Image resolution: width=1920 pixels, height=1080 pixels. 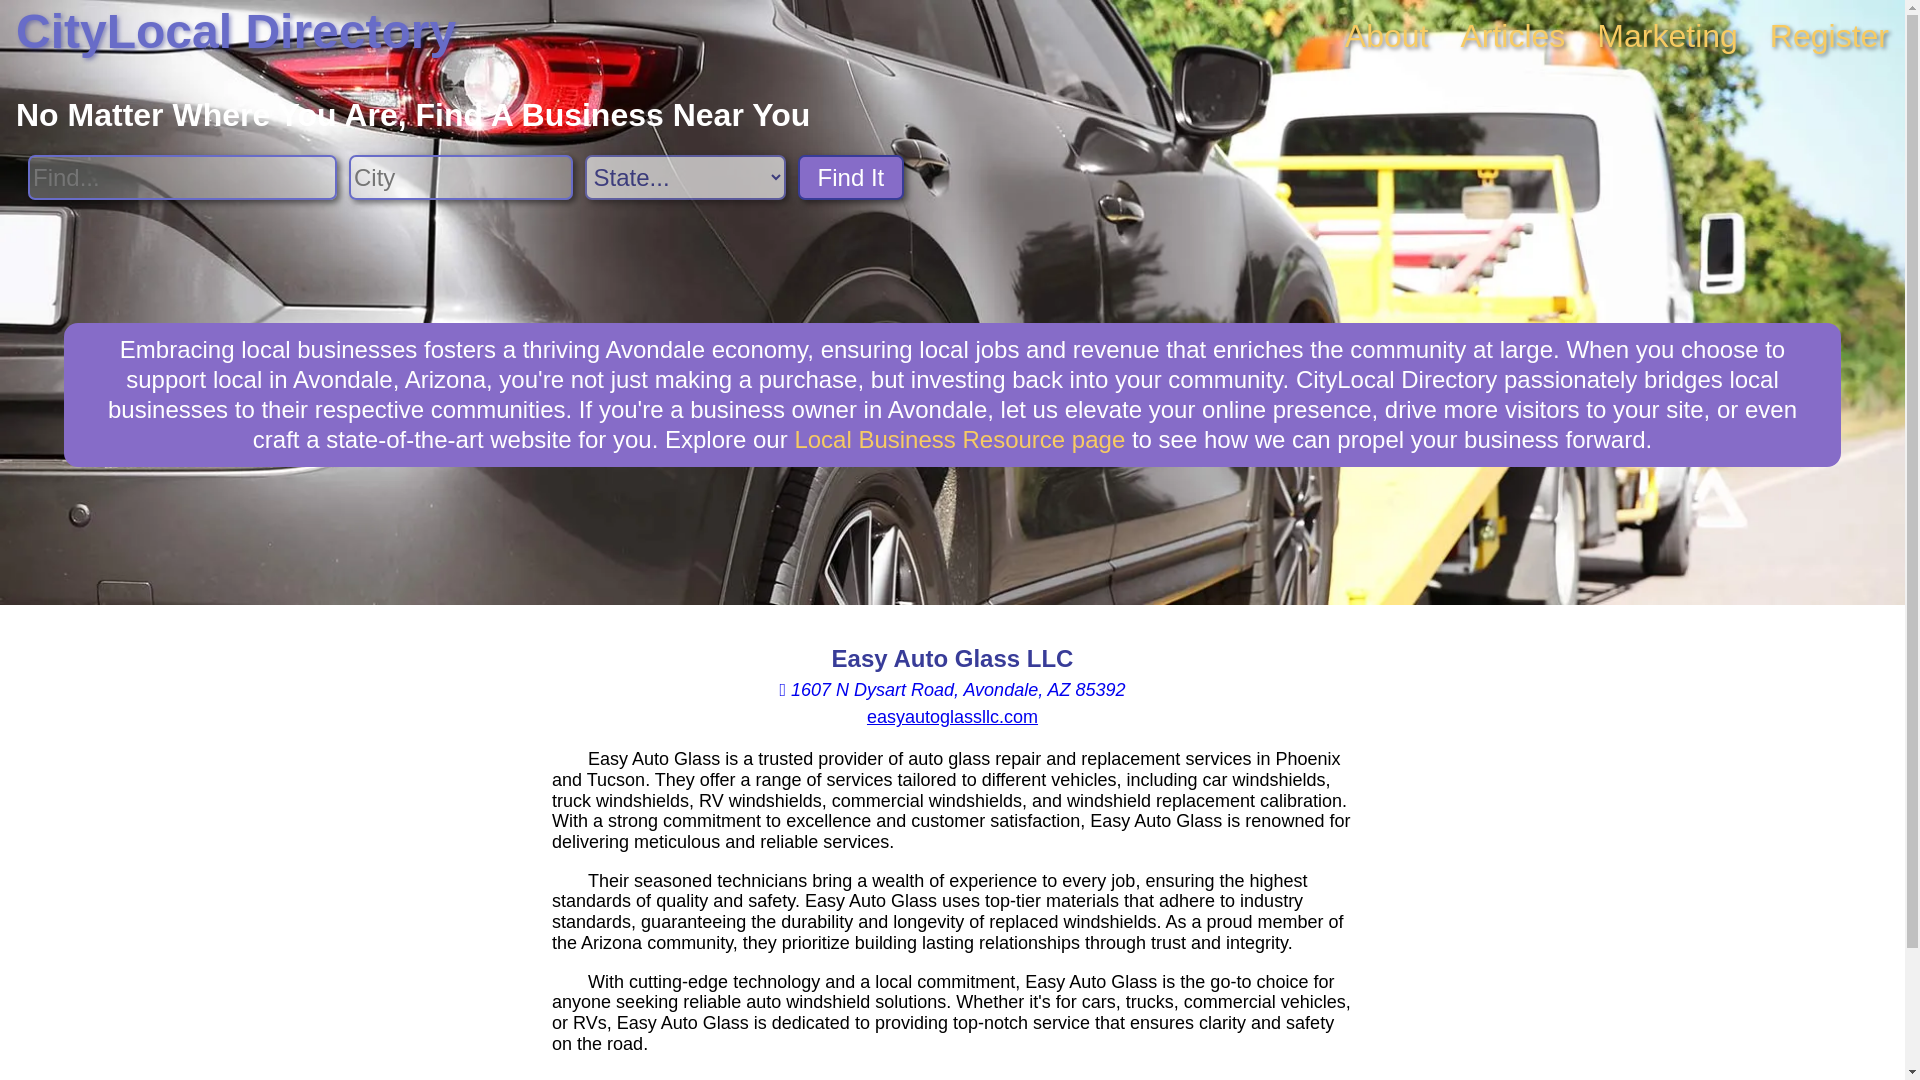 What do you see at coordinates (1830, 36) in the screenshot?
I see `Register My Business` at bounding box center [1830, 36].